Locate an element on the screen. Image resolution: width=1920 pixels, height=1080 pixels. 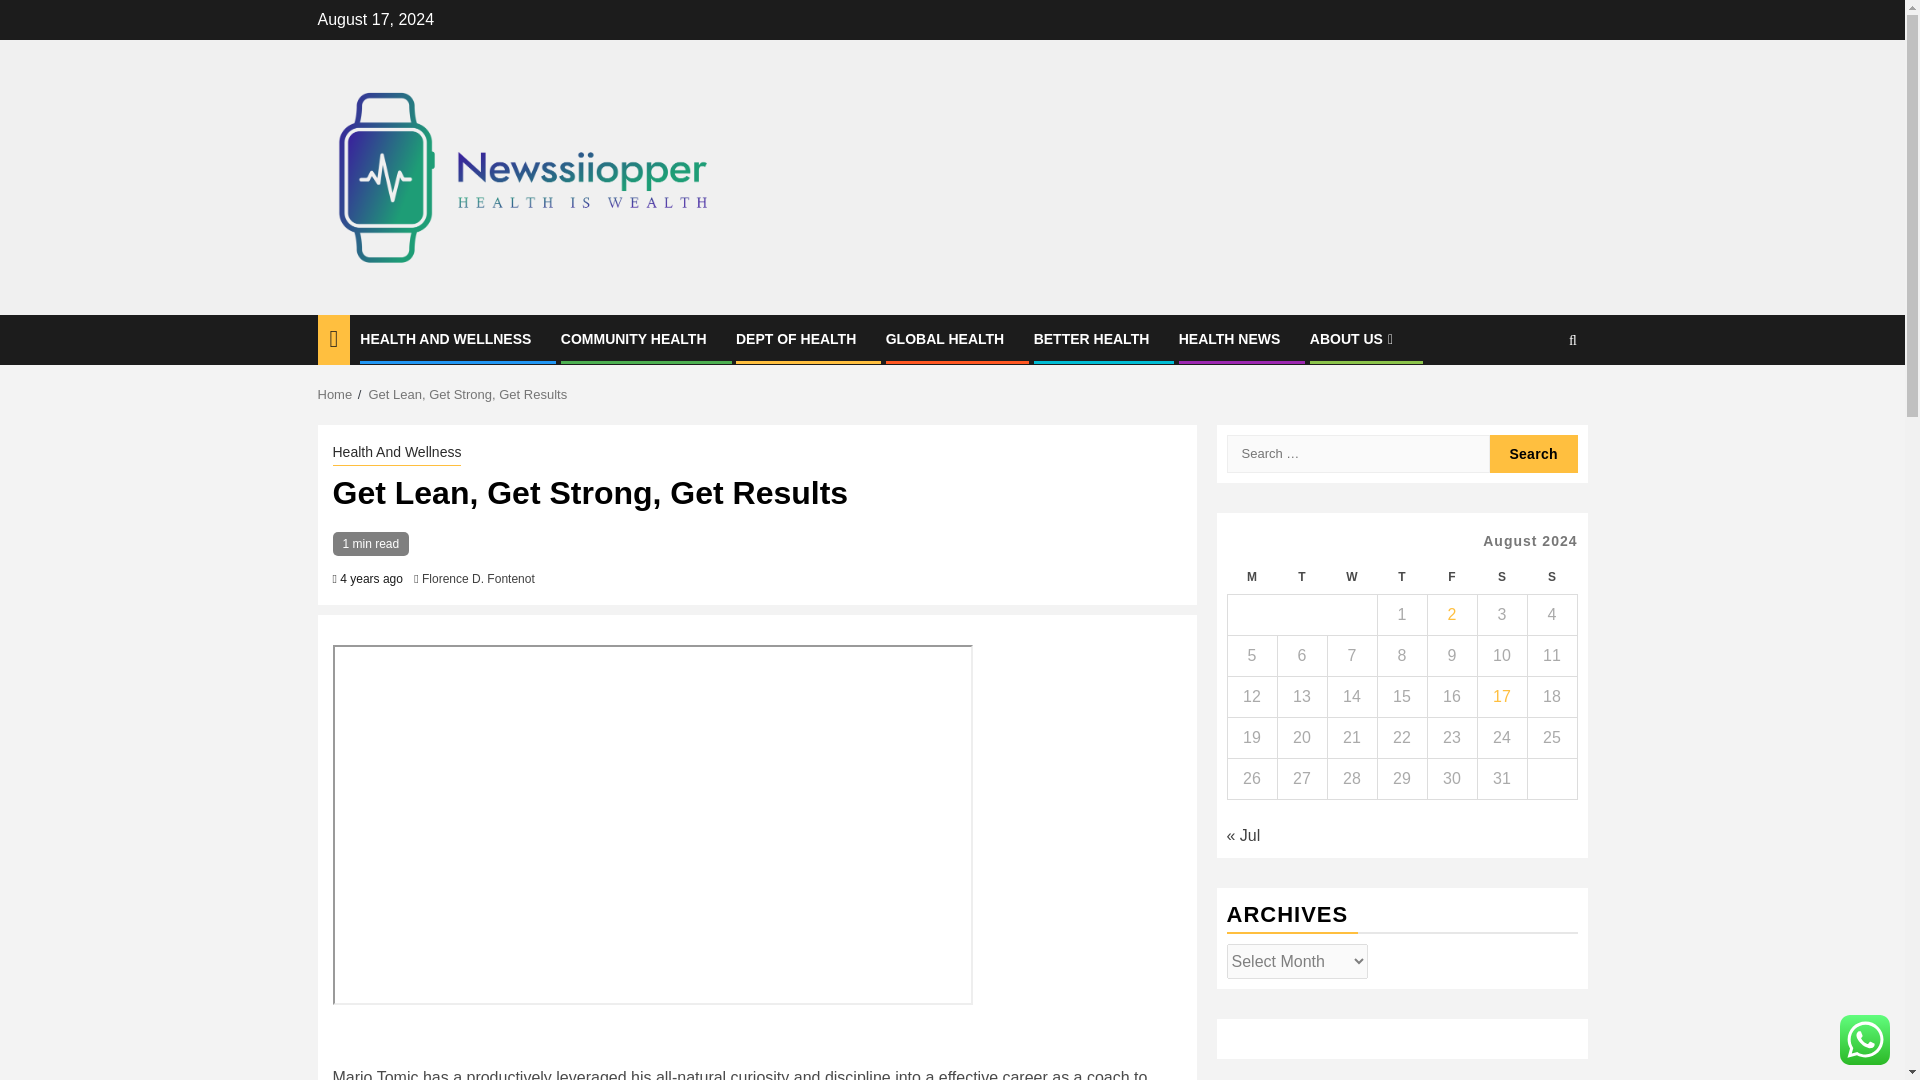
Friday is located at coordinates (1451, 578).